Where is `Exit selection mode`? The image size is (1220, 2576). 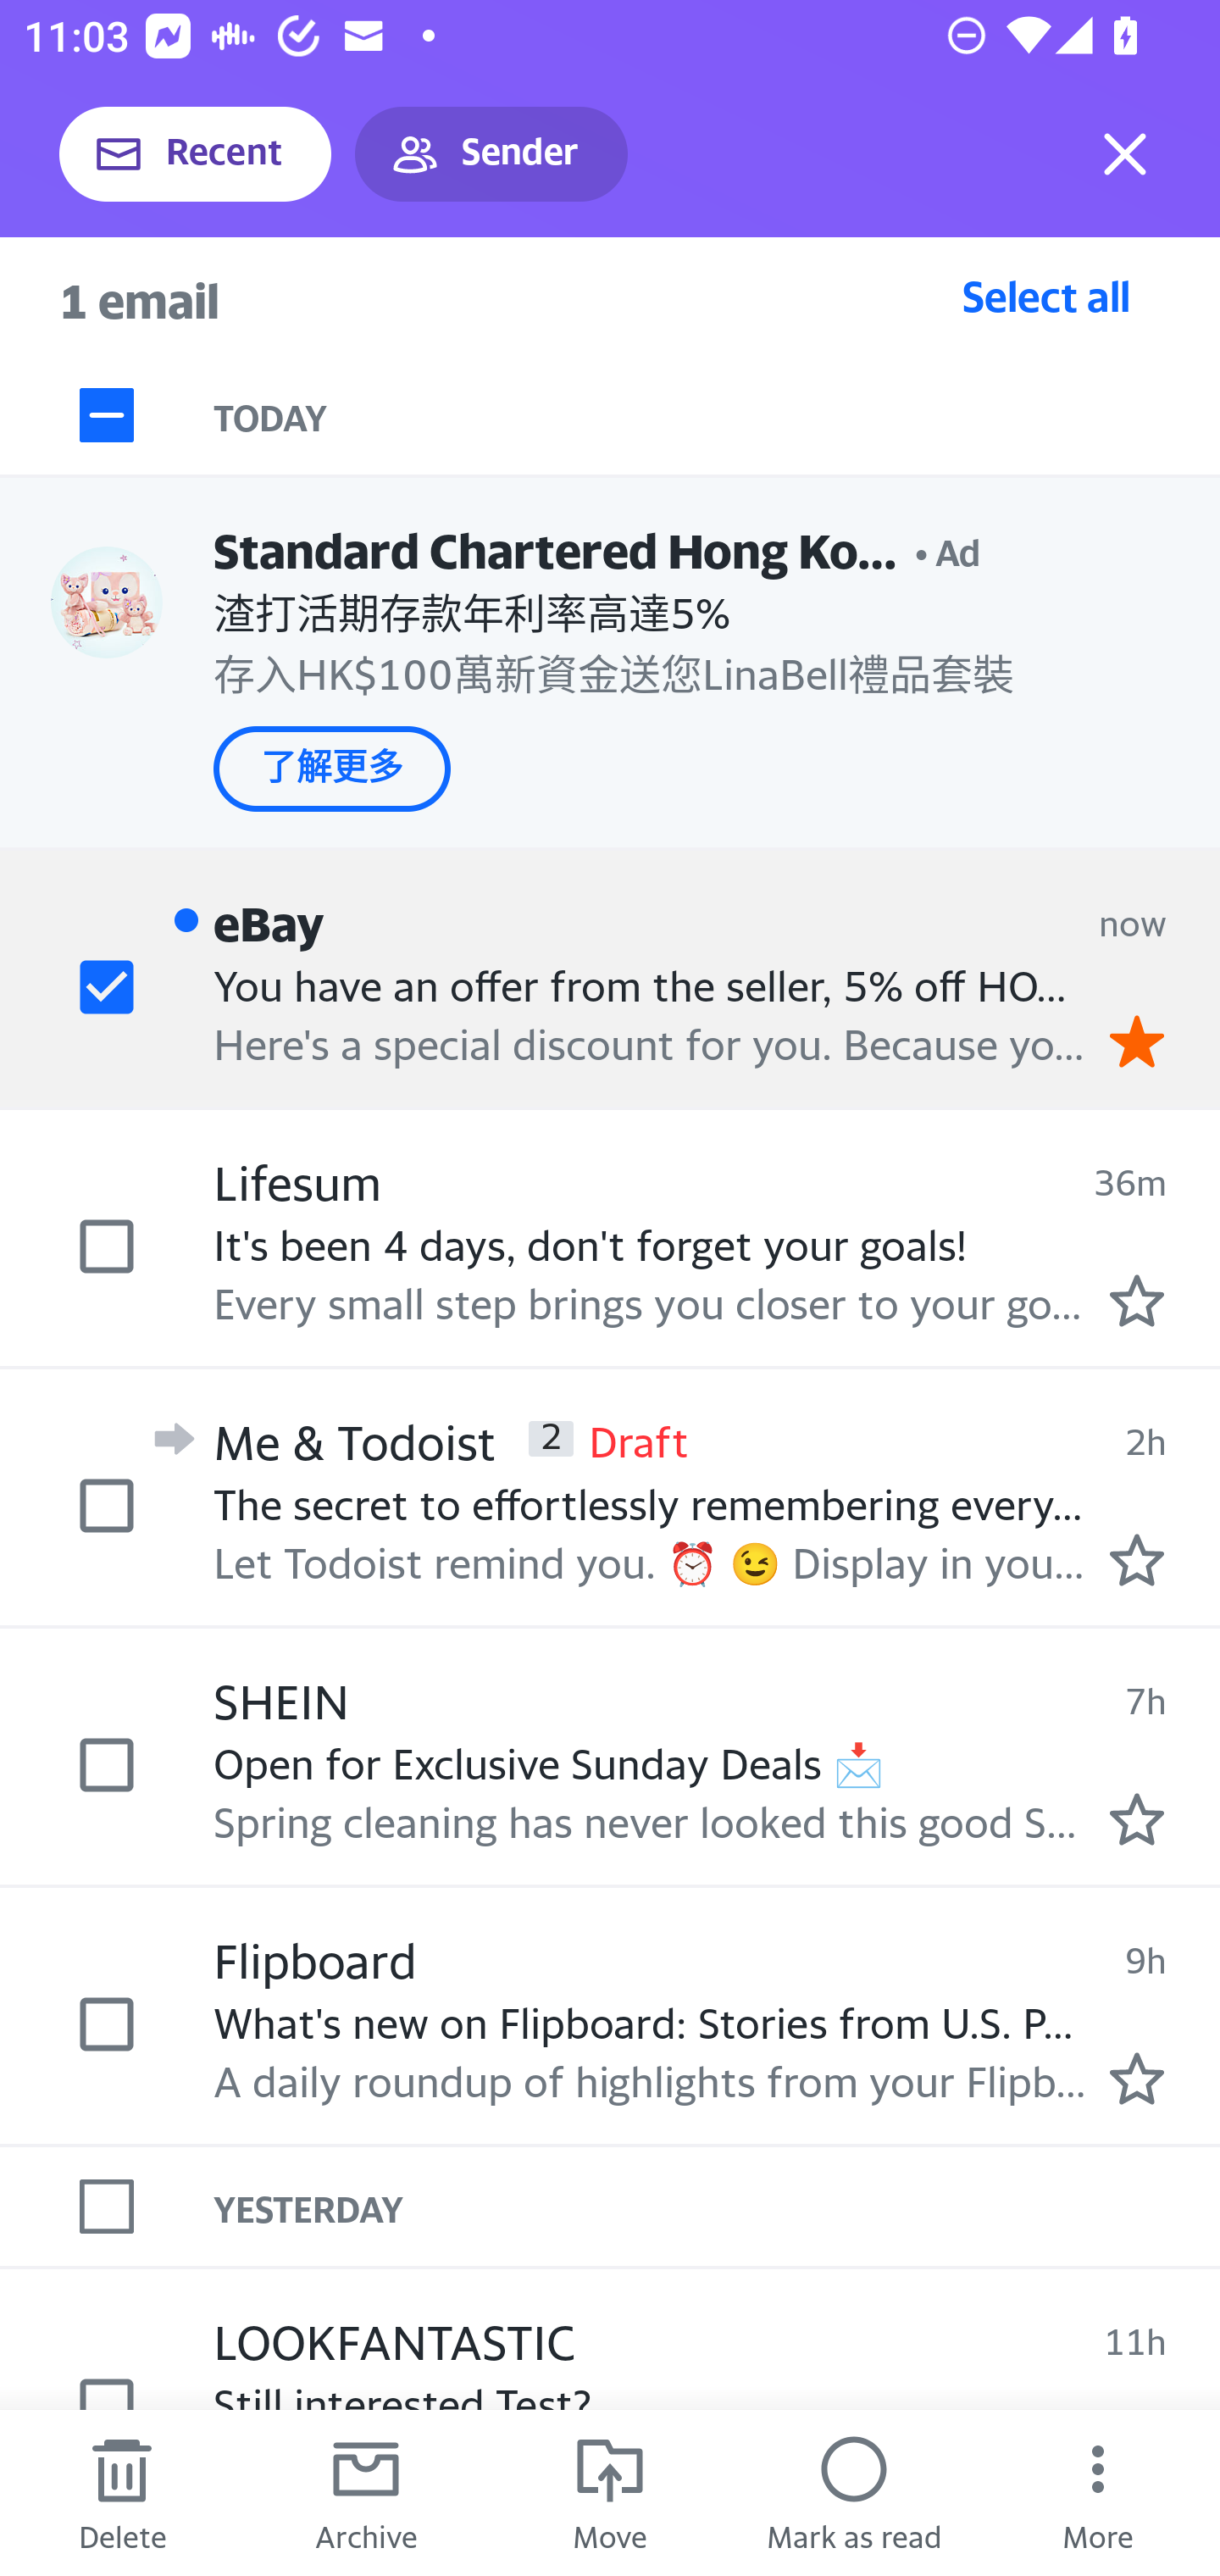 Exit selection mode is located at coordinates (1125, 154).